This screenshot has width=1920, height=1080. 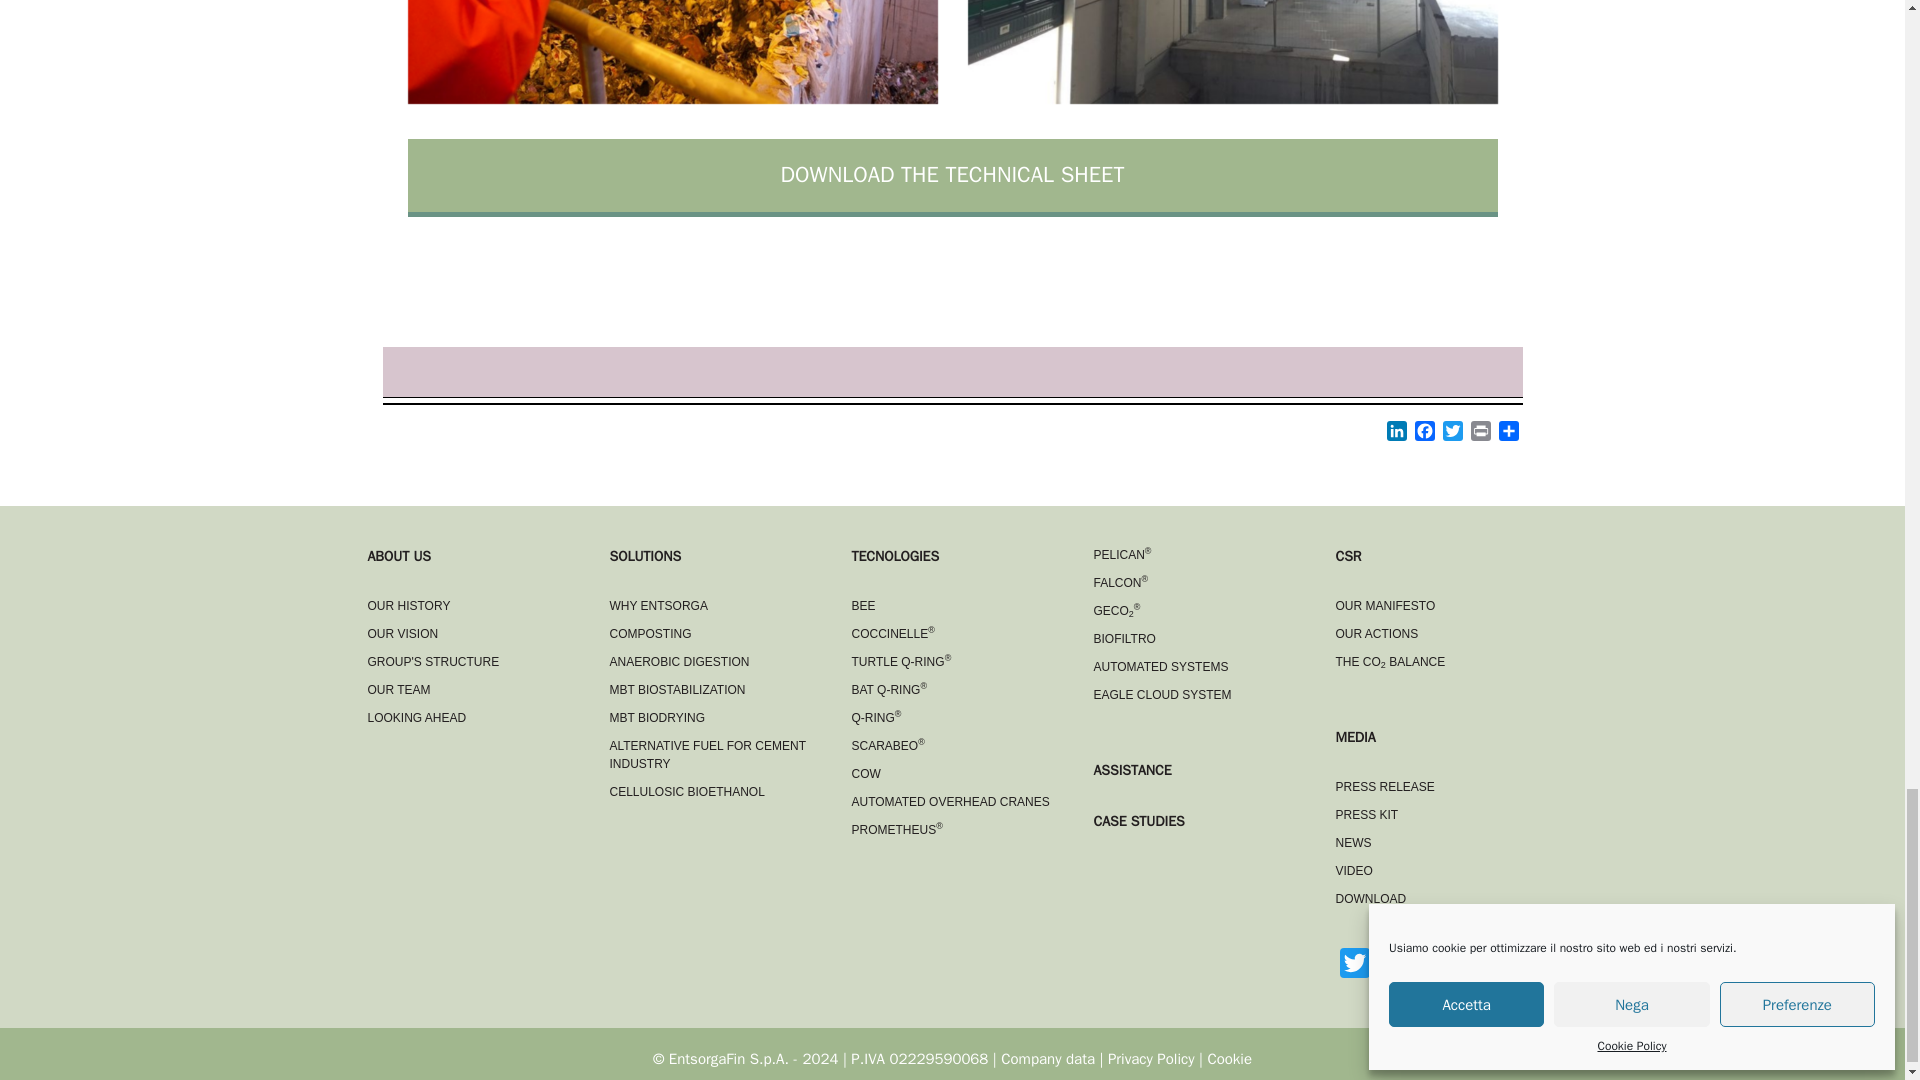 What do you see at coordinates (410, 606) in the screenshot?
I see `OUR HISTORY` at bounding box center [410, 606].